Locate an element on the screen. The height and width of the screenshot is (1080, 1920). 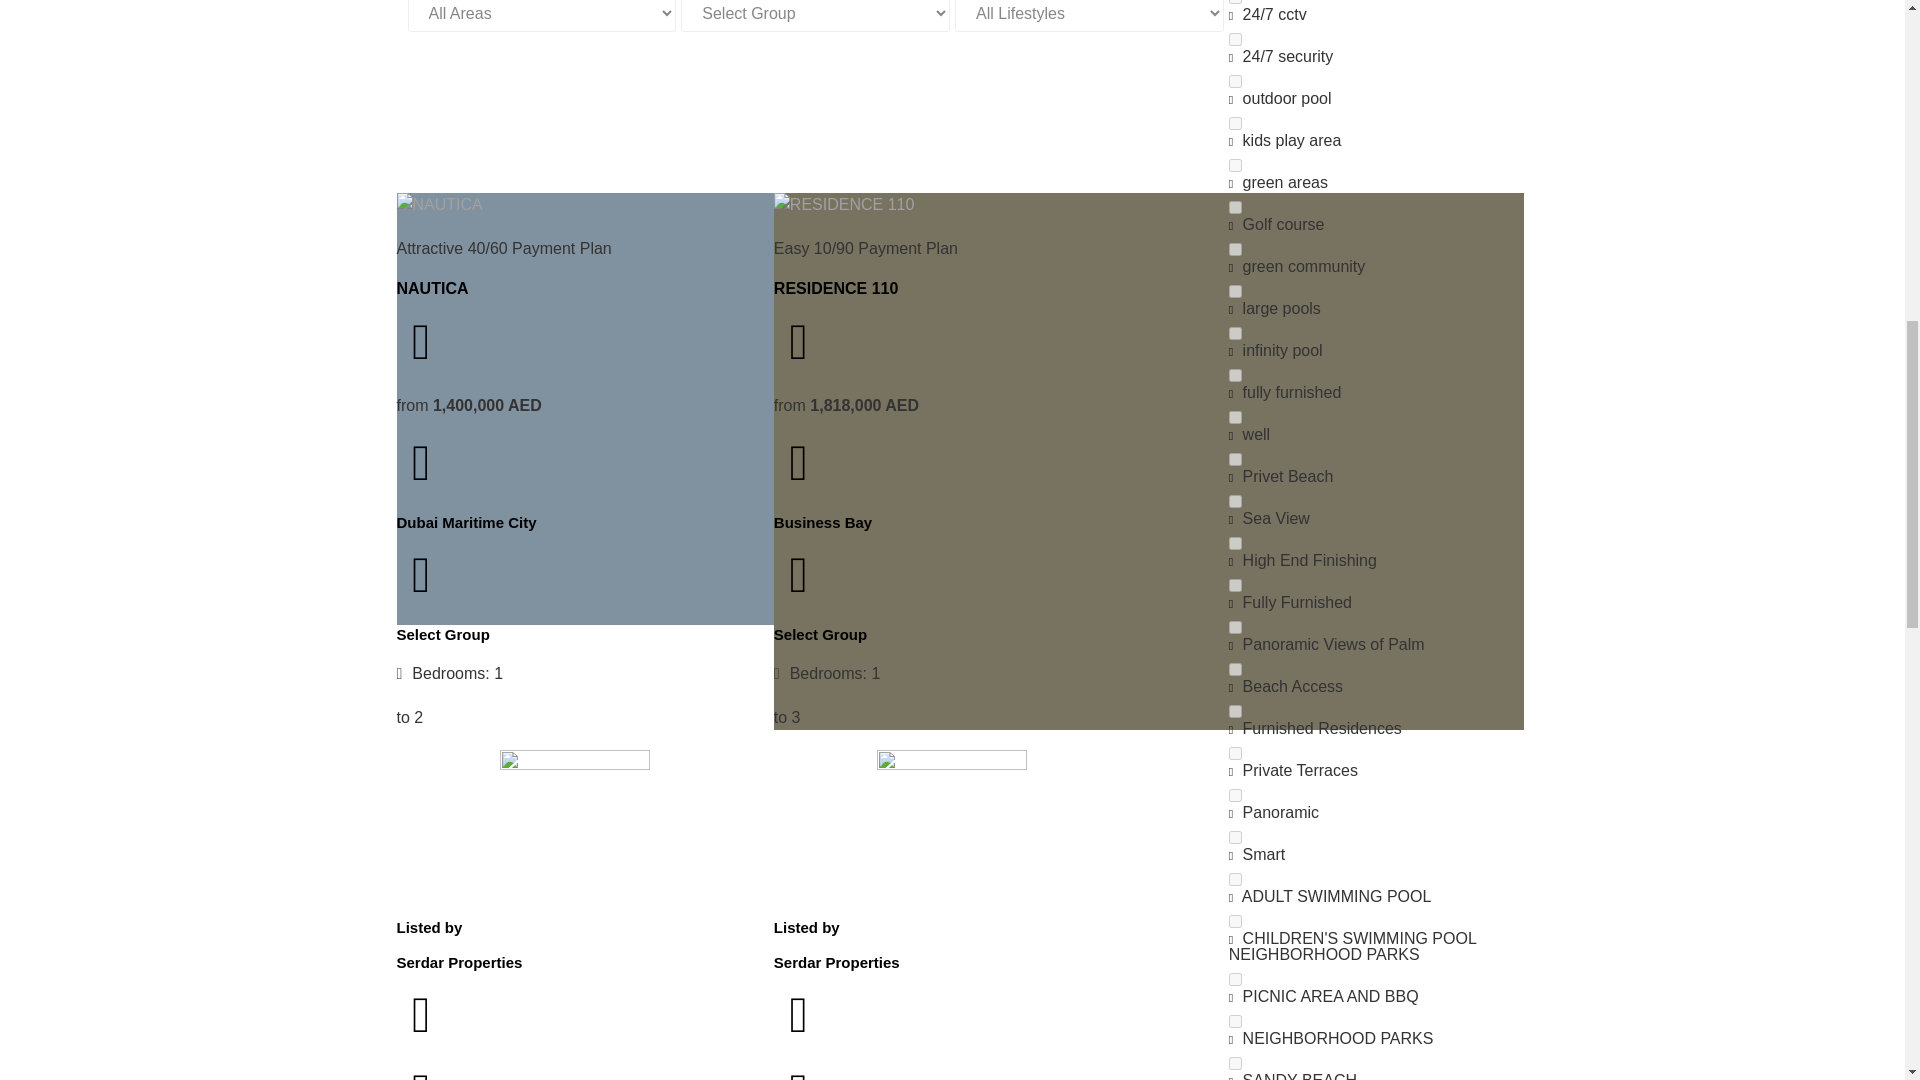
outdoor pool is located at coordinates (1235, 80).